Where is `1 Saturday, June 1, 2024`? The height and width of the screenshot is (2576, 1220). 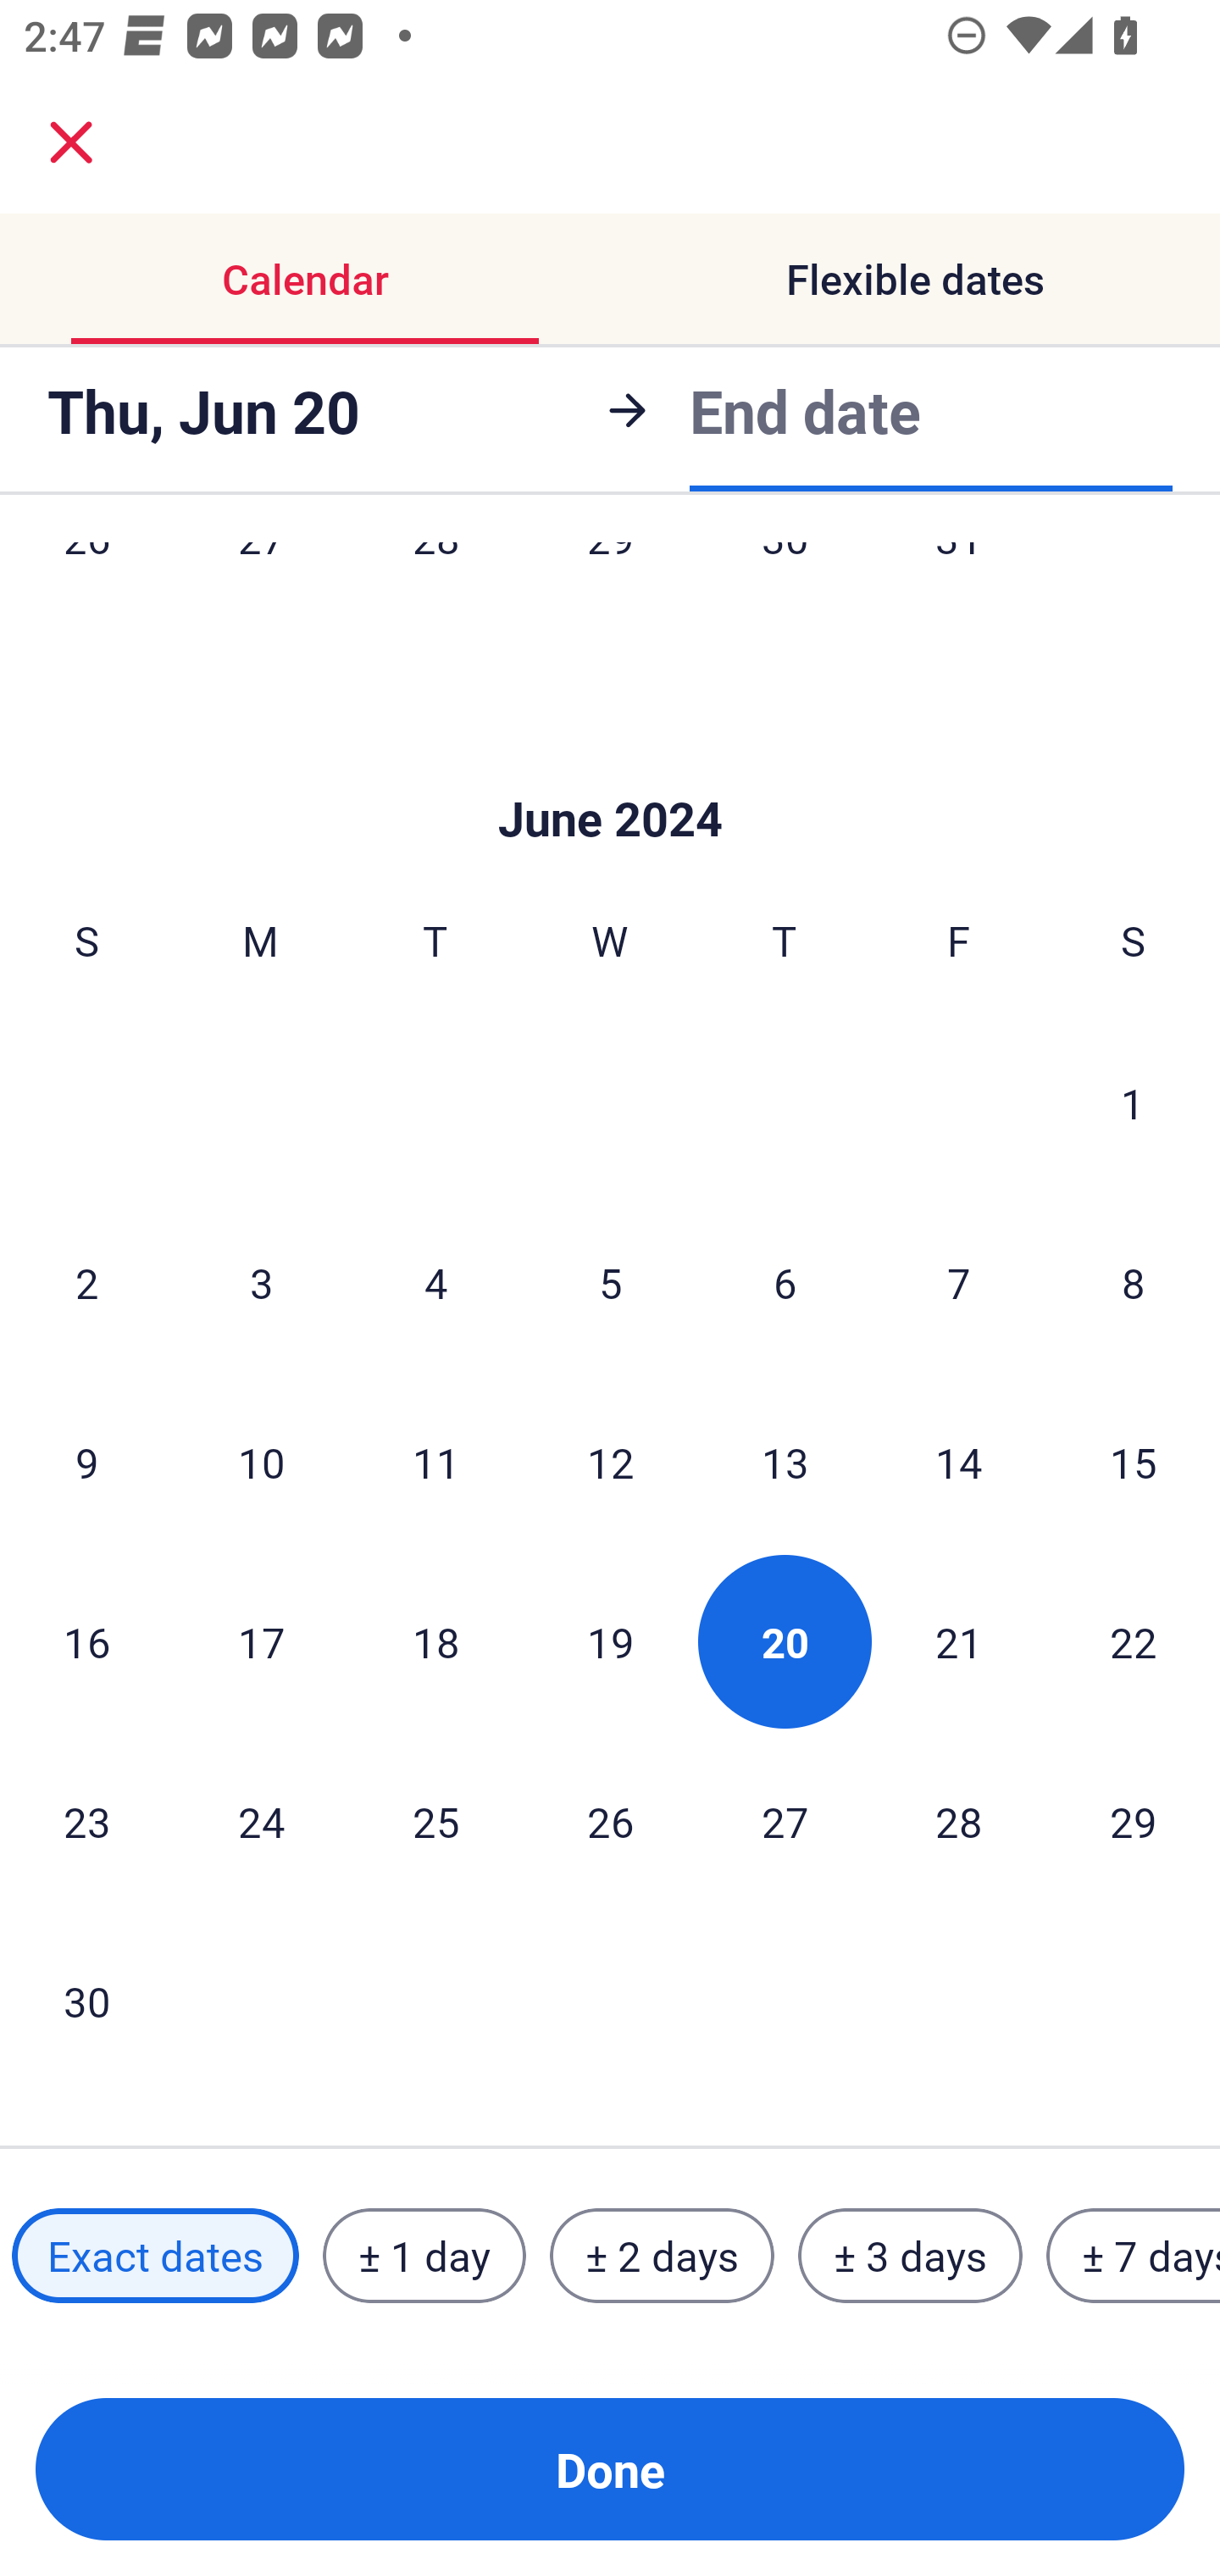 1 Saturday, June 1, 2024 is located at coordinates (1133, 1102).